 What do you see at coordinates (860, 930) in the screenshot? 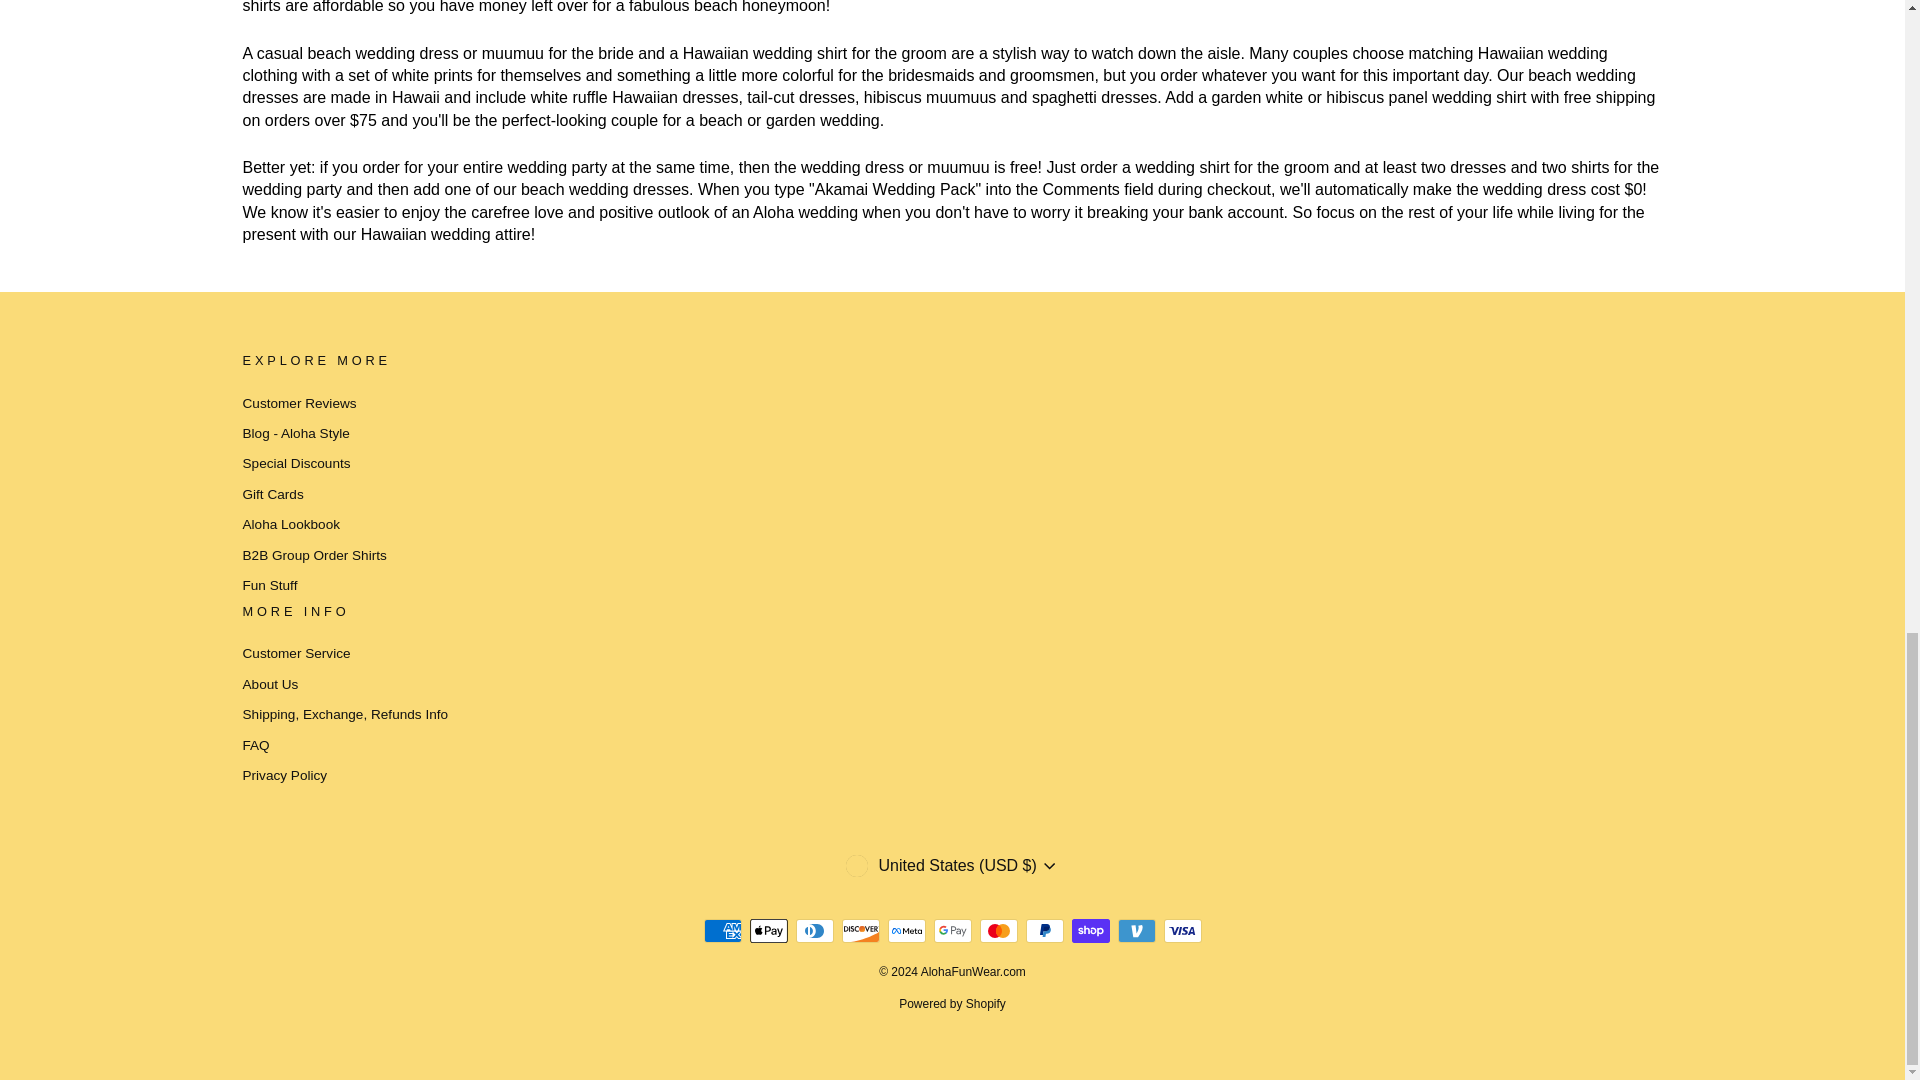
I see `Discover` at bounding box center [860, 930].